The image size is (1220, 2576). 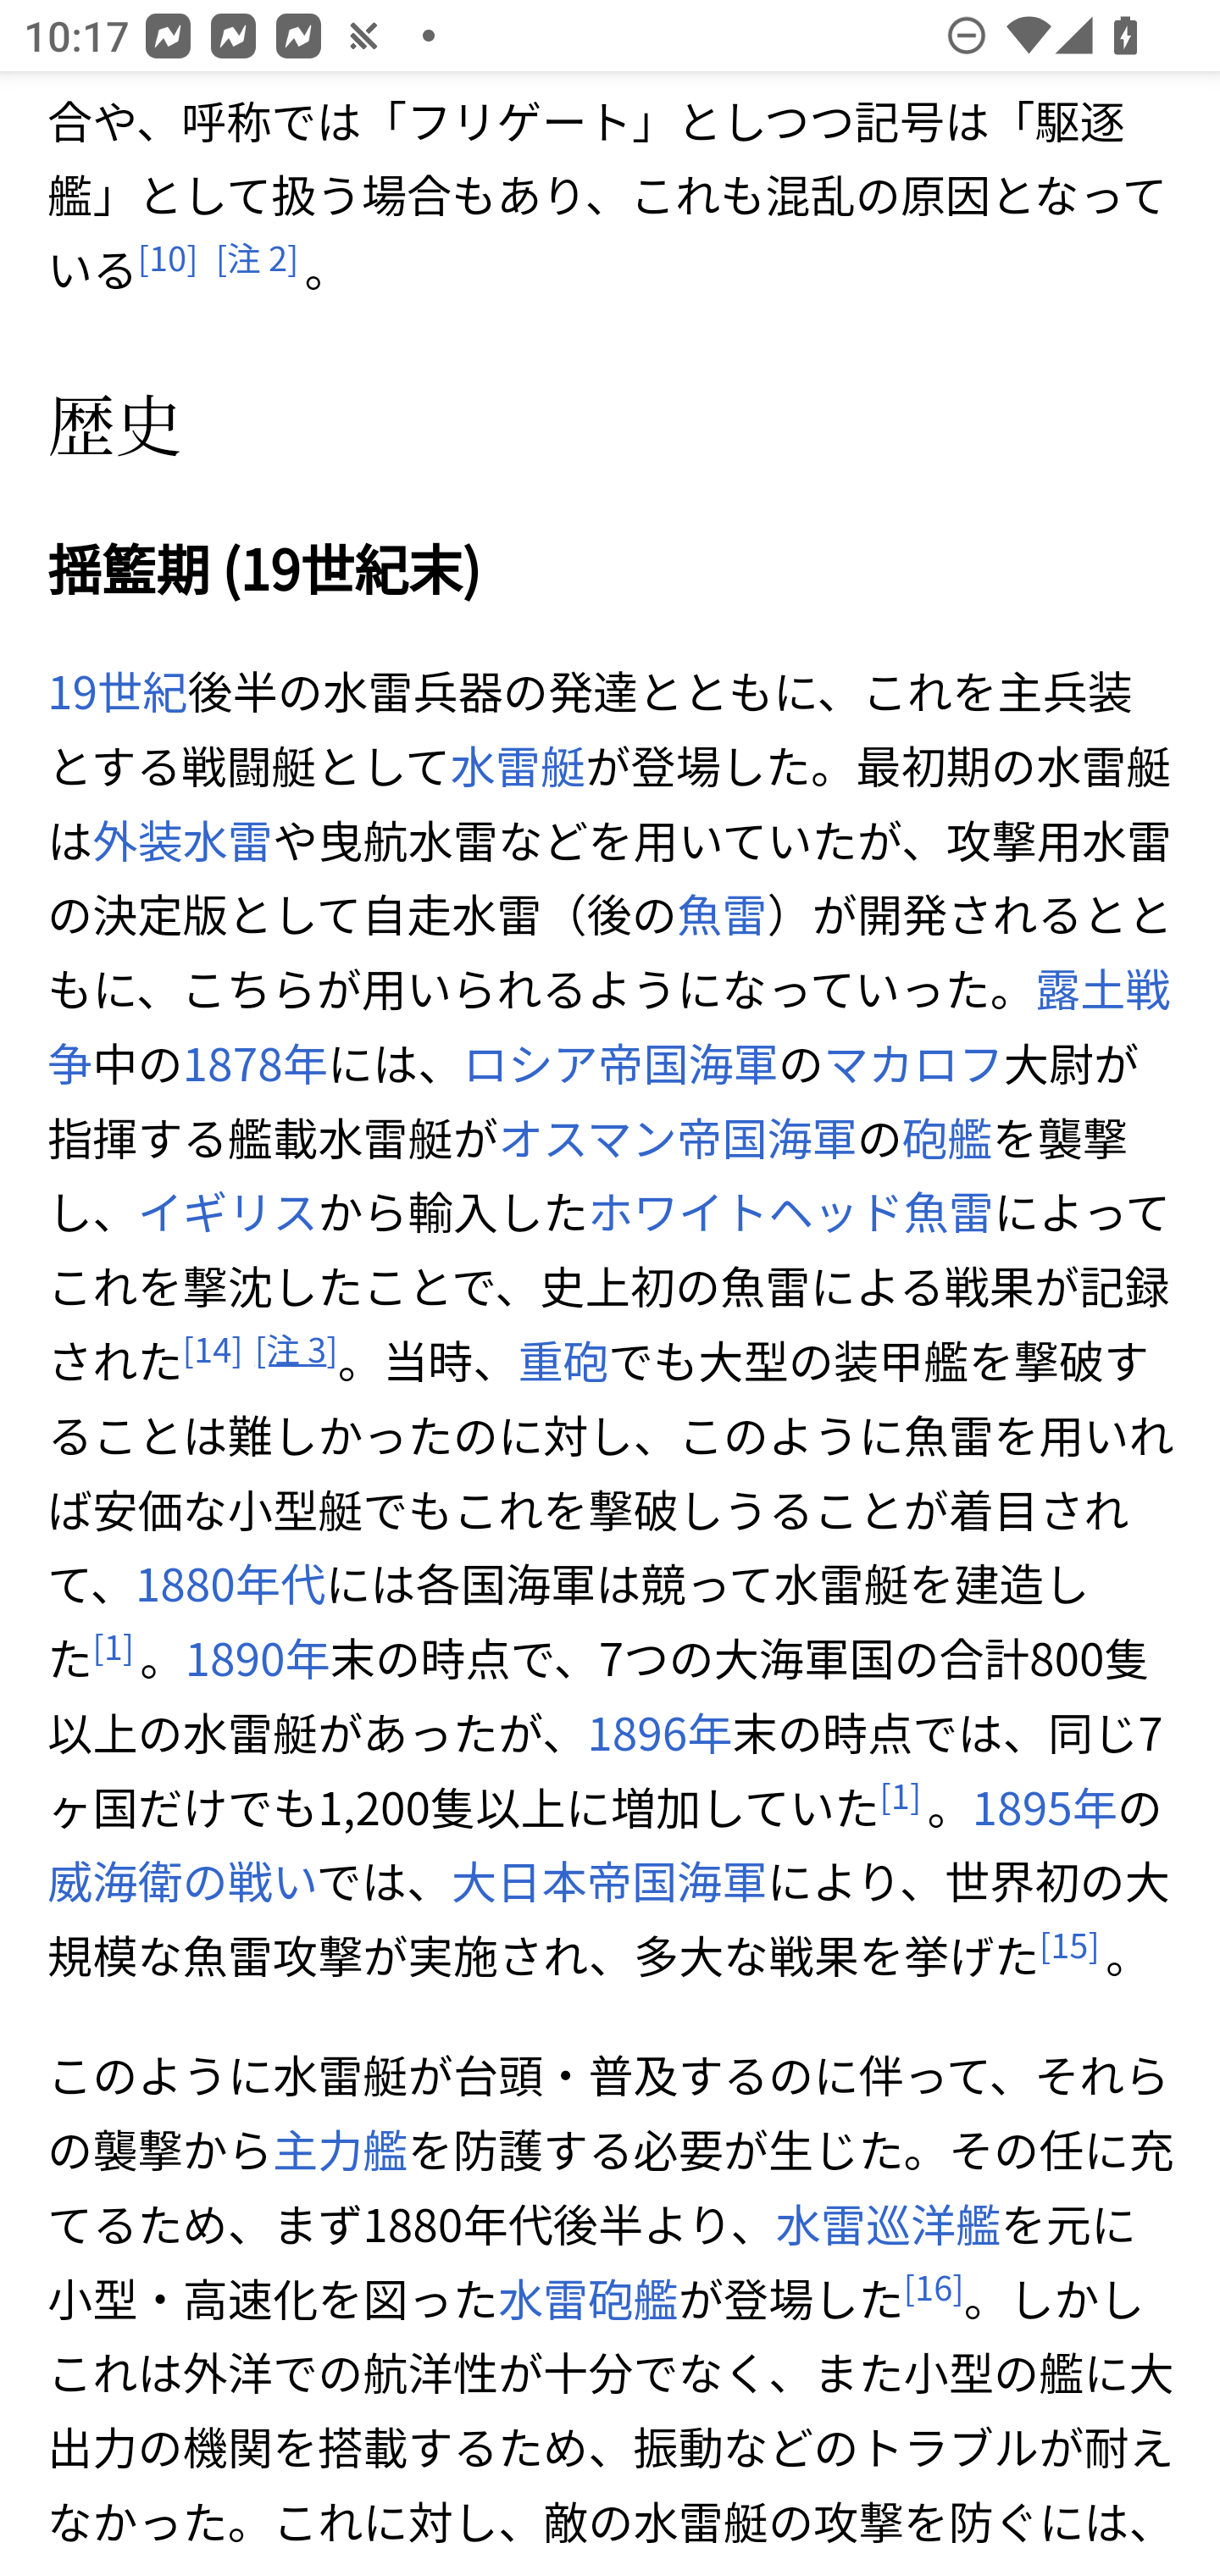 I want to click on オスマン帝国海軍, so click(x=678, y=1137).